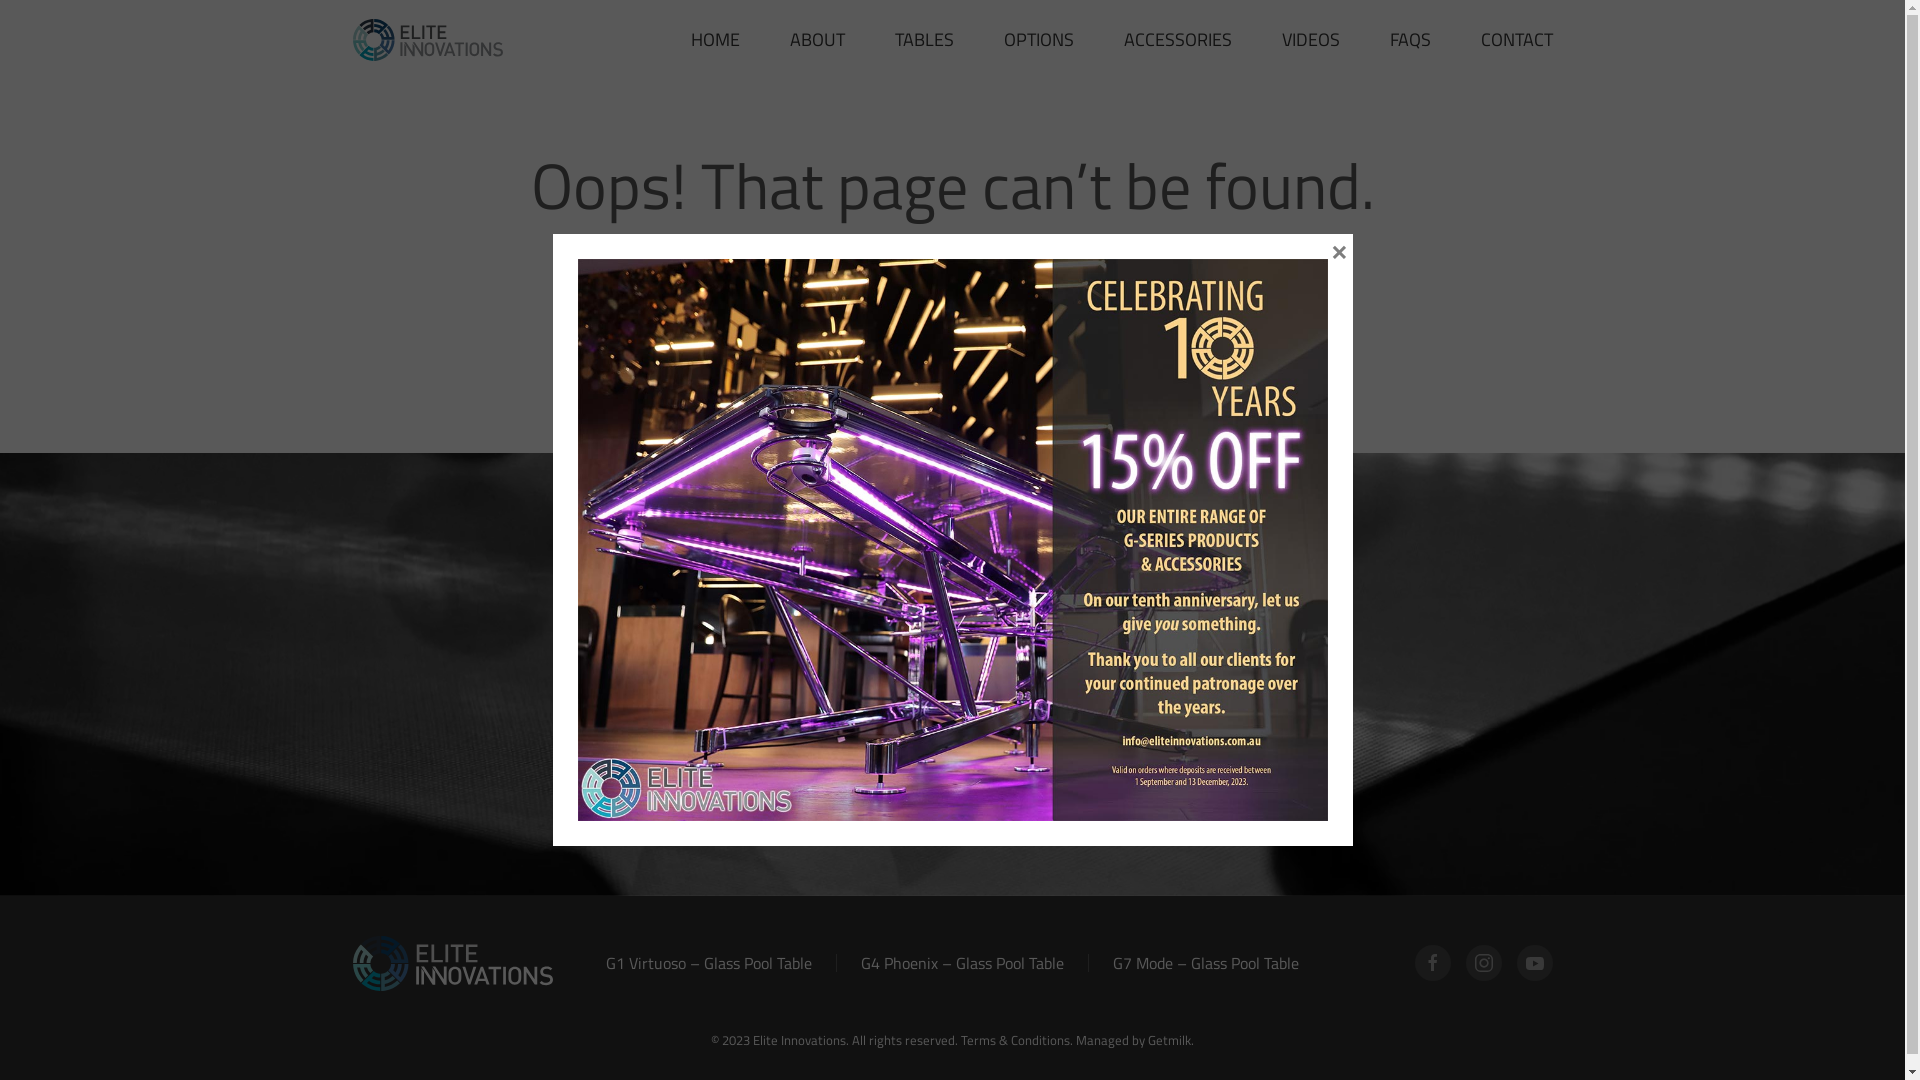  What do you see at coordinates (1134, 1040) in the screenshot?
I see `Managed by Getmilk` at bounding box center [1134, 1040].